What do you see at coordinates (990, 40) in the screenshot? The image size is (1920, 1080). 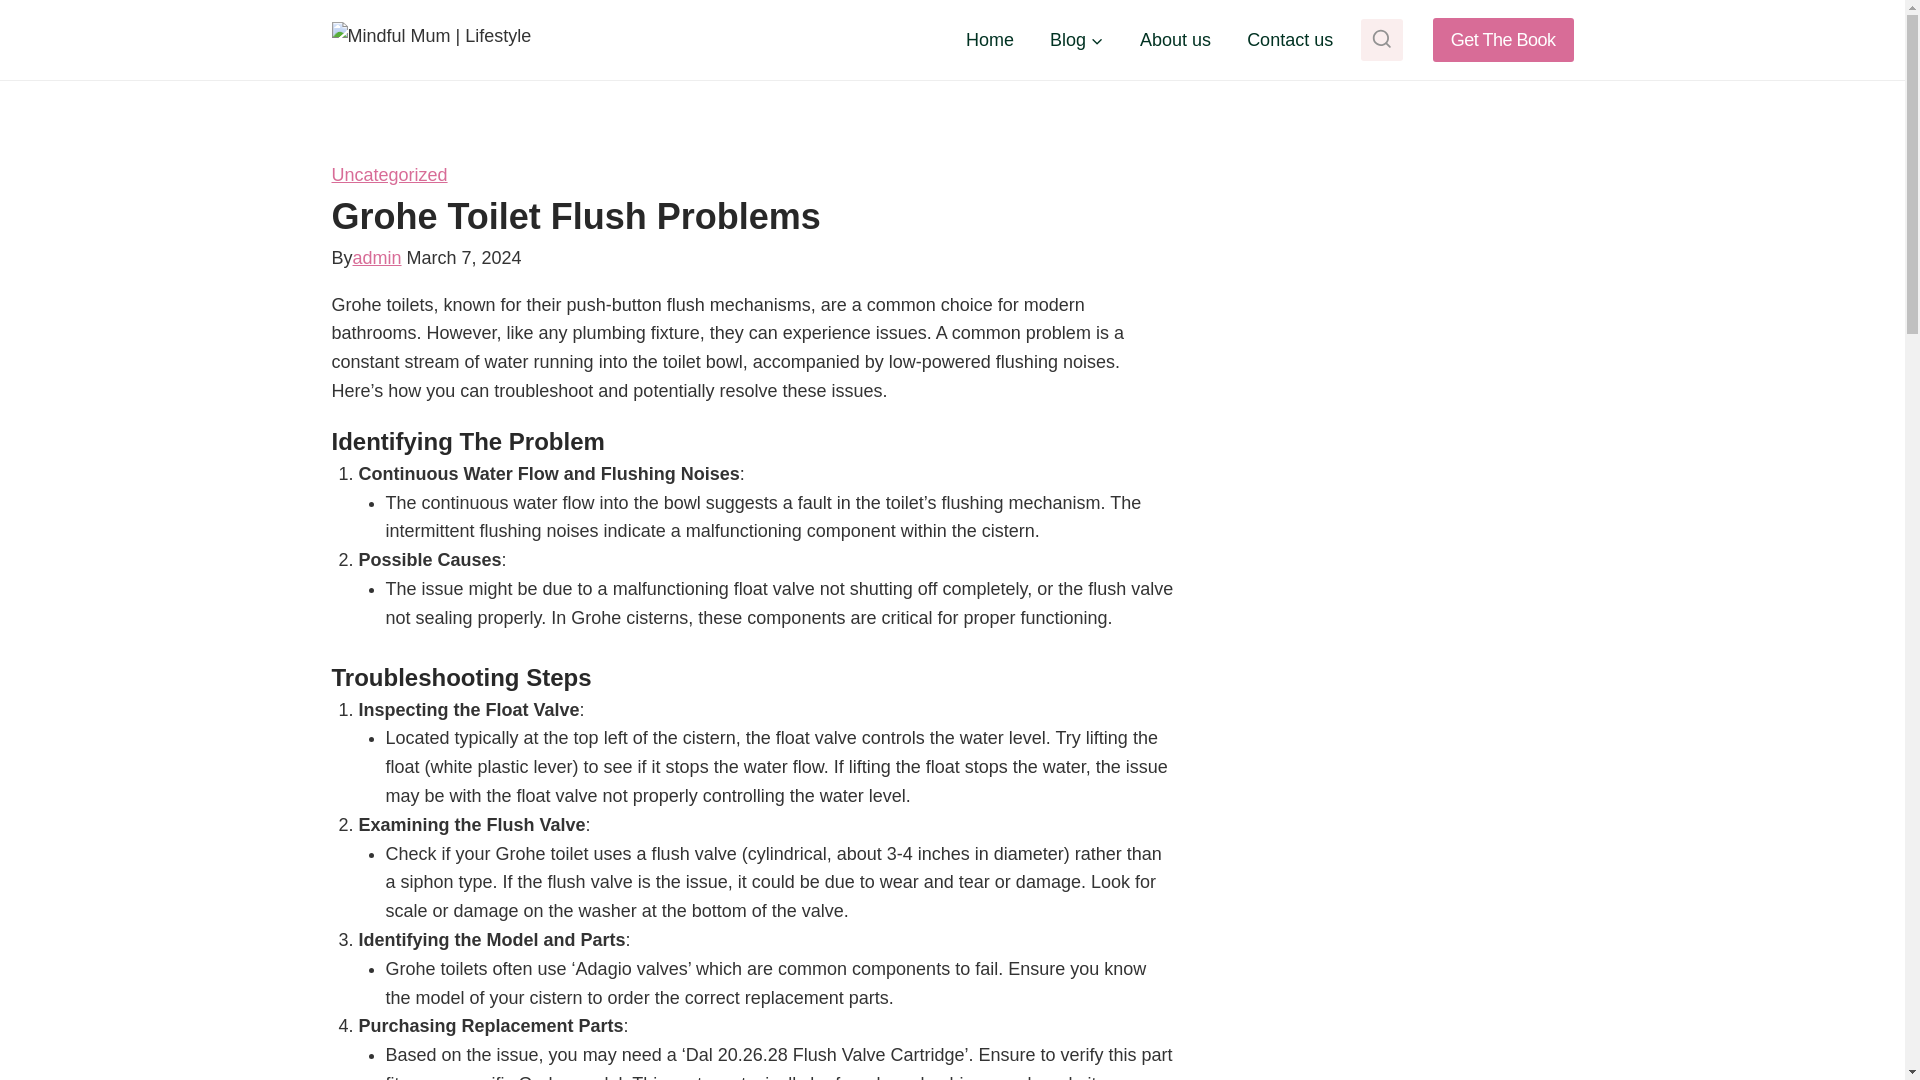 I see `Home` at bounding box center [990, 40].